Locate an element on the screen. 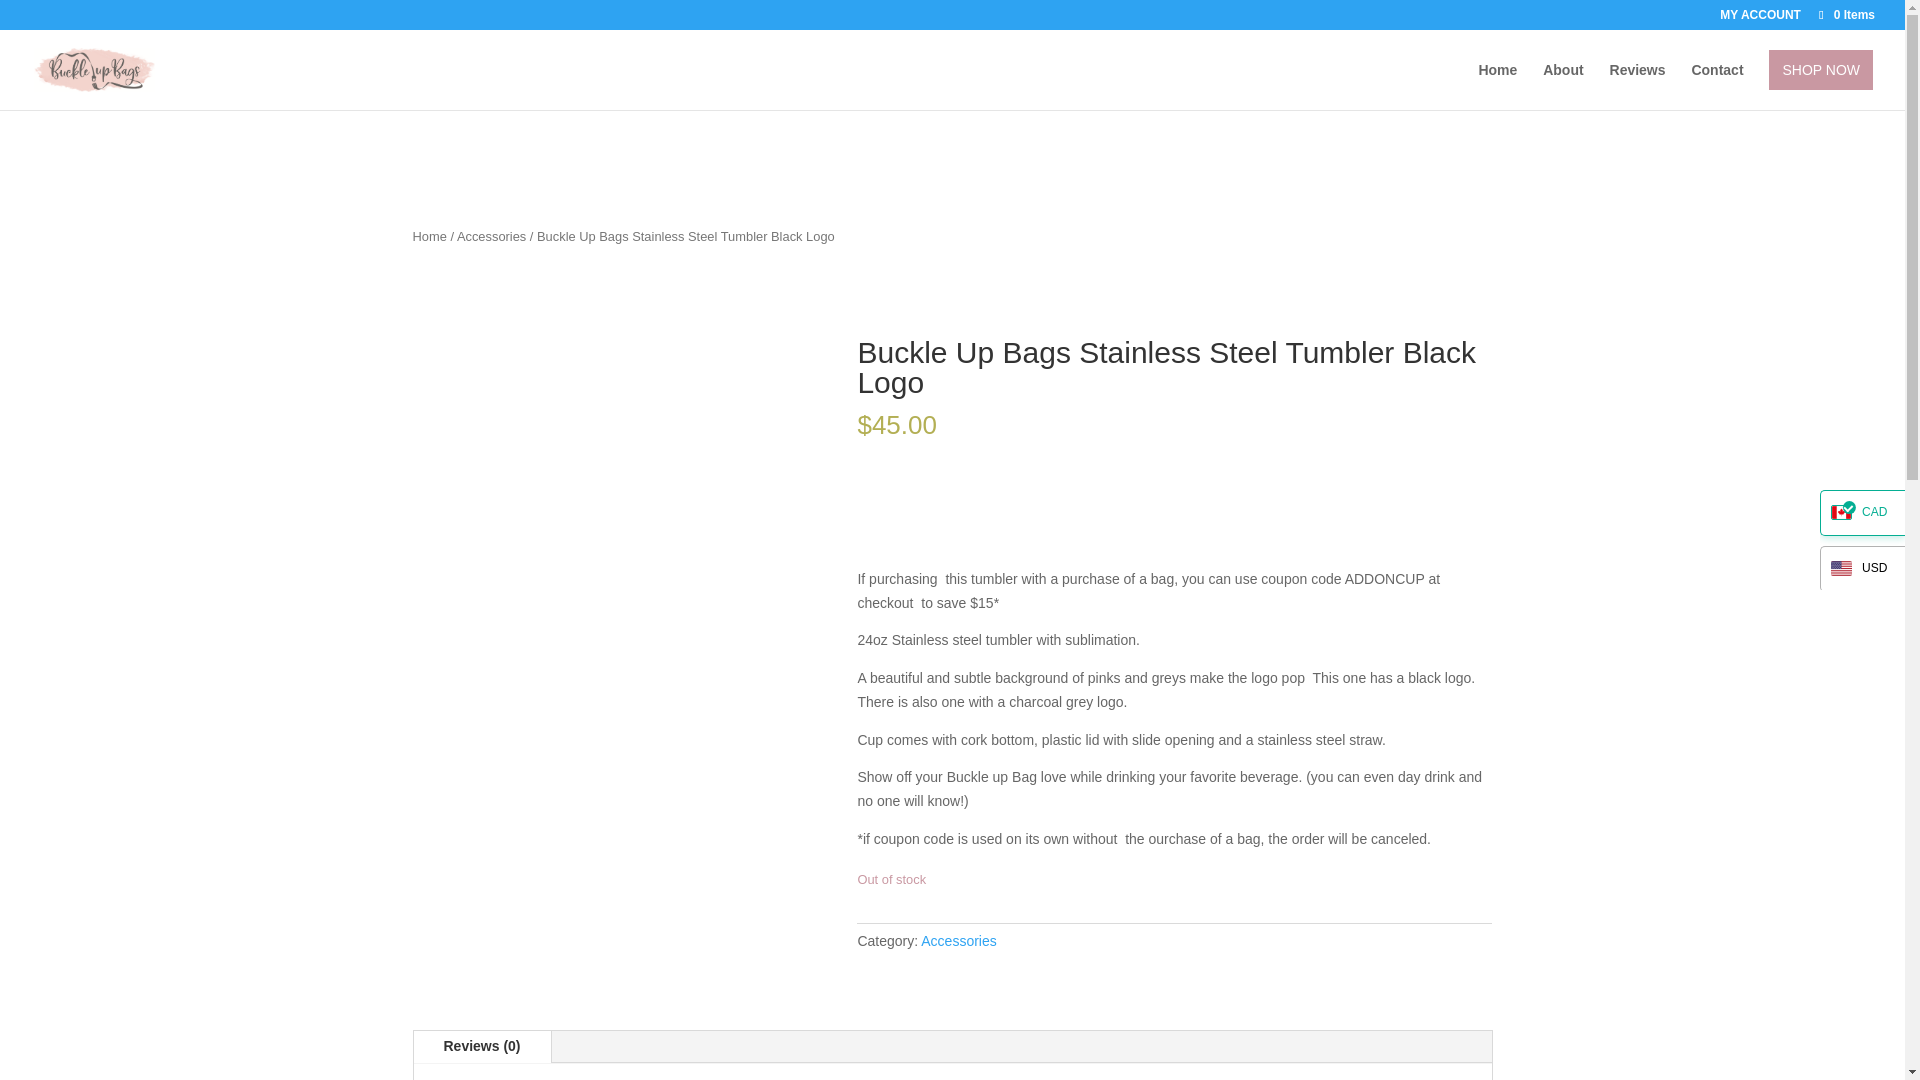 Image resolution: width=1920 pixels, height=1080 pixels. Home is located at coordinates (428, 236).